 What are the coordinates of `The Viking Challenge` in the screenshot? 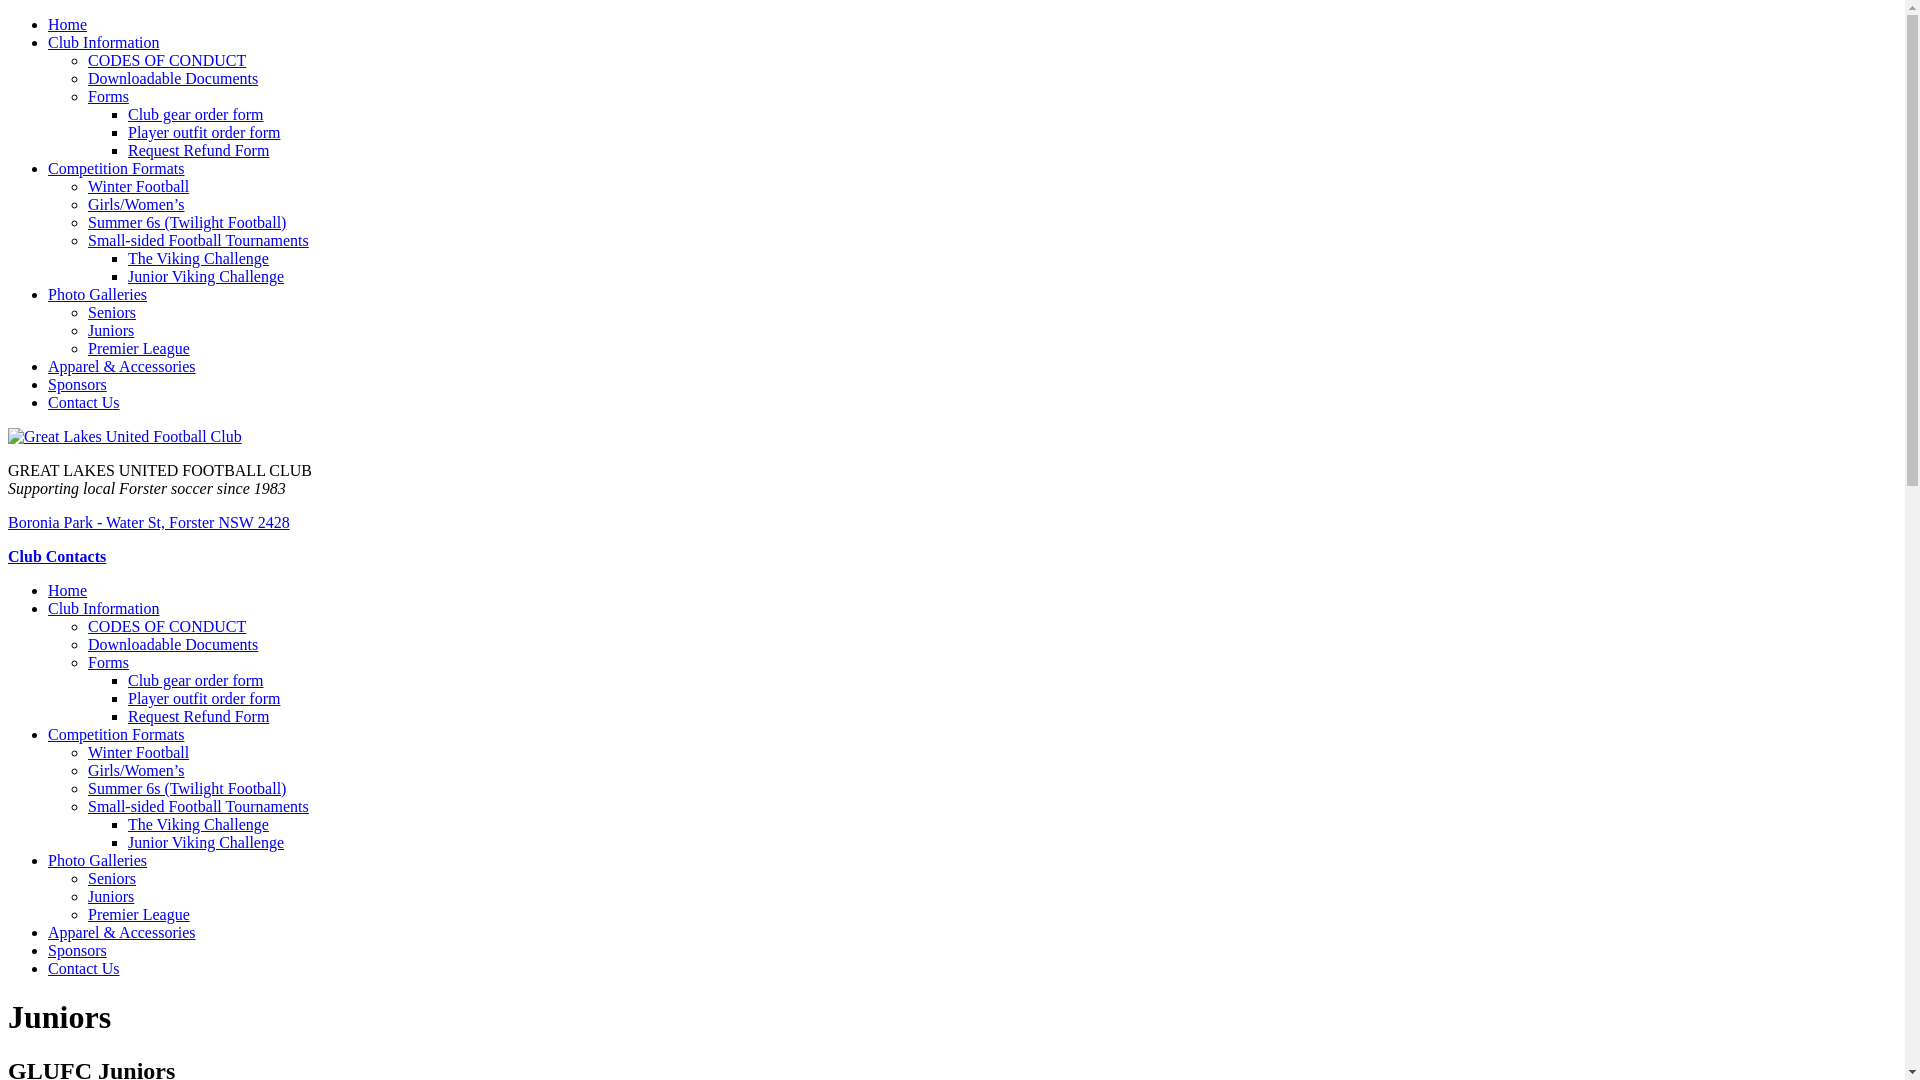 It's located at (198, 824).